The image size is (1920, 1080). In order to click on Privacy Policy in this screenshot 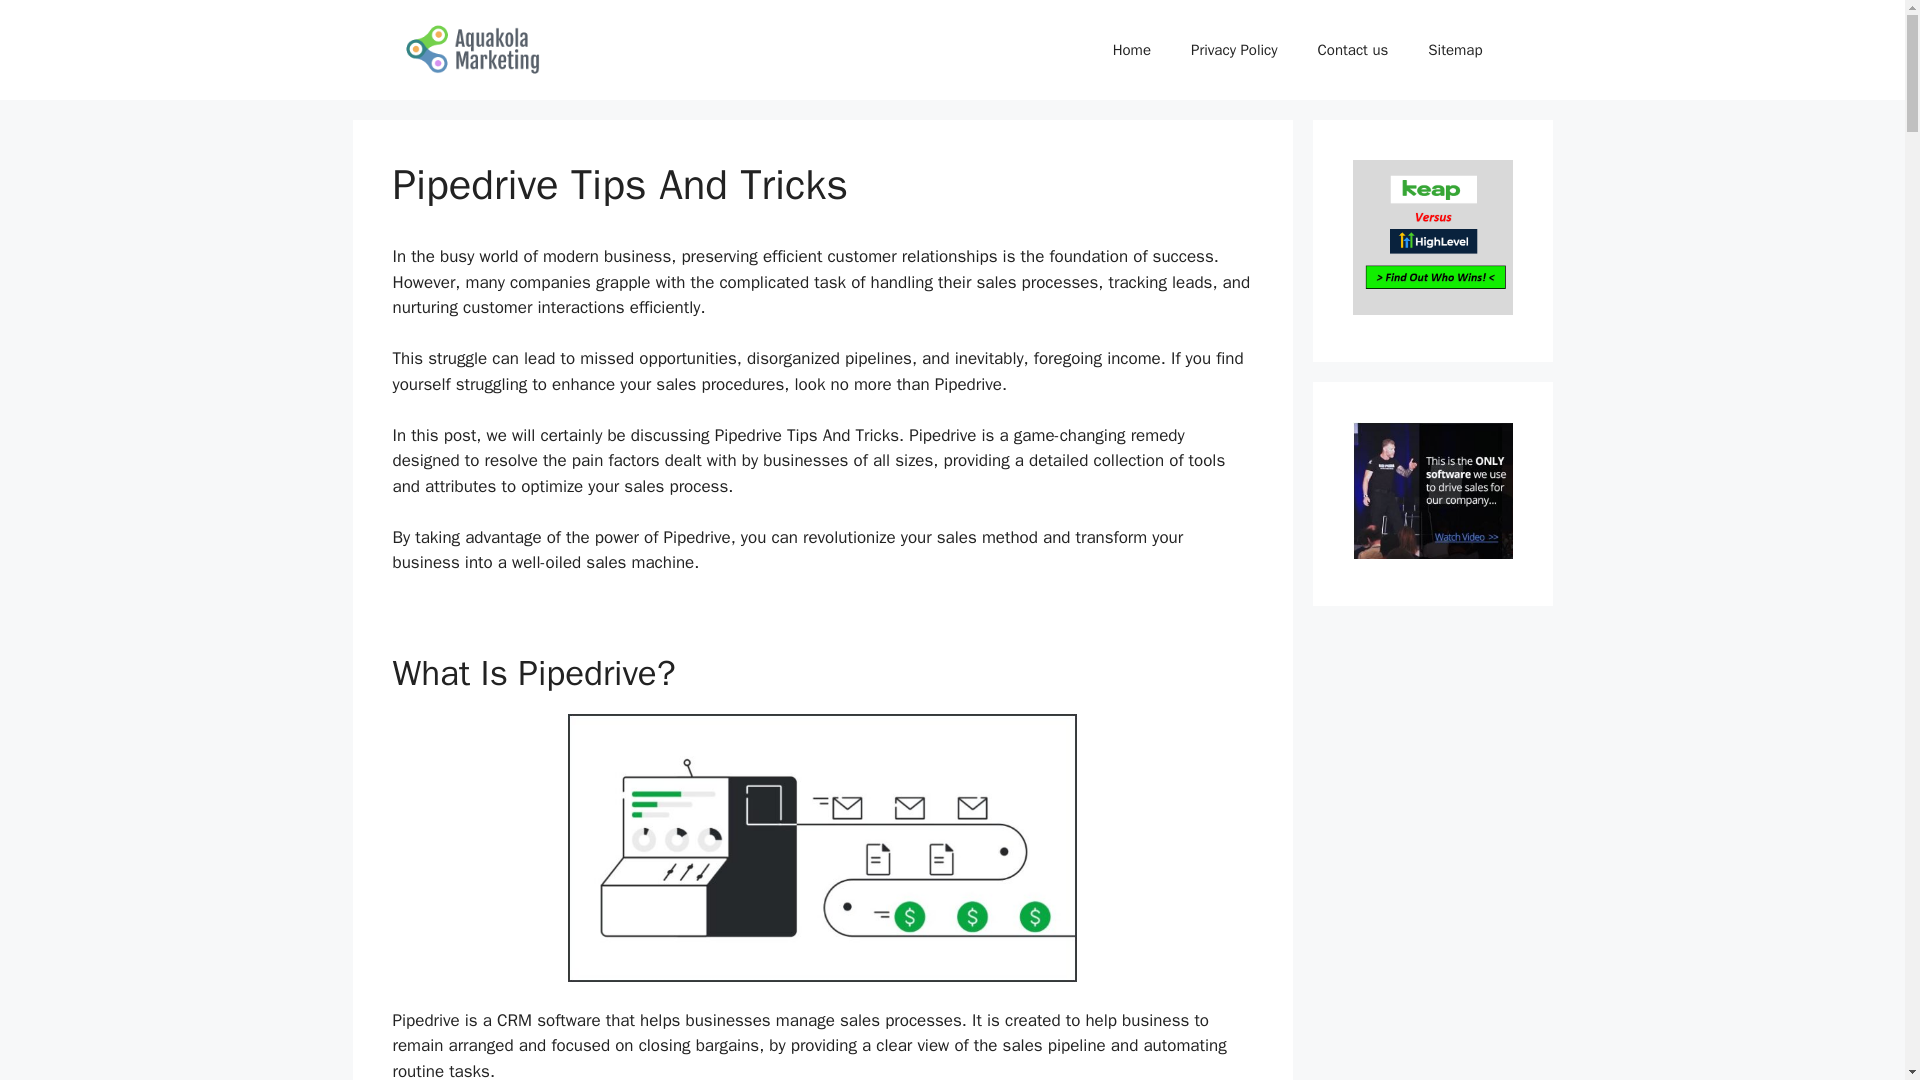, I will do `click(1234, 50)`.